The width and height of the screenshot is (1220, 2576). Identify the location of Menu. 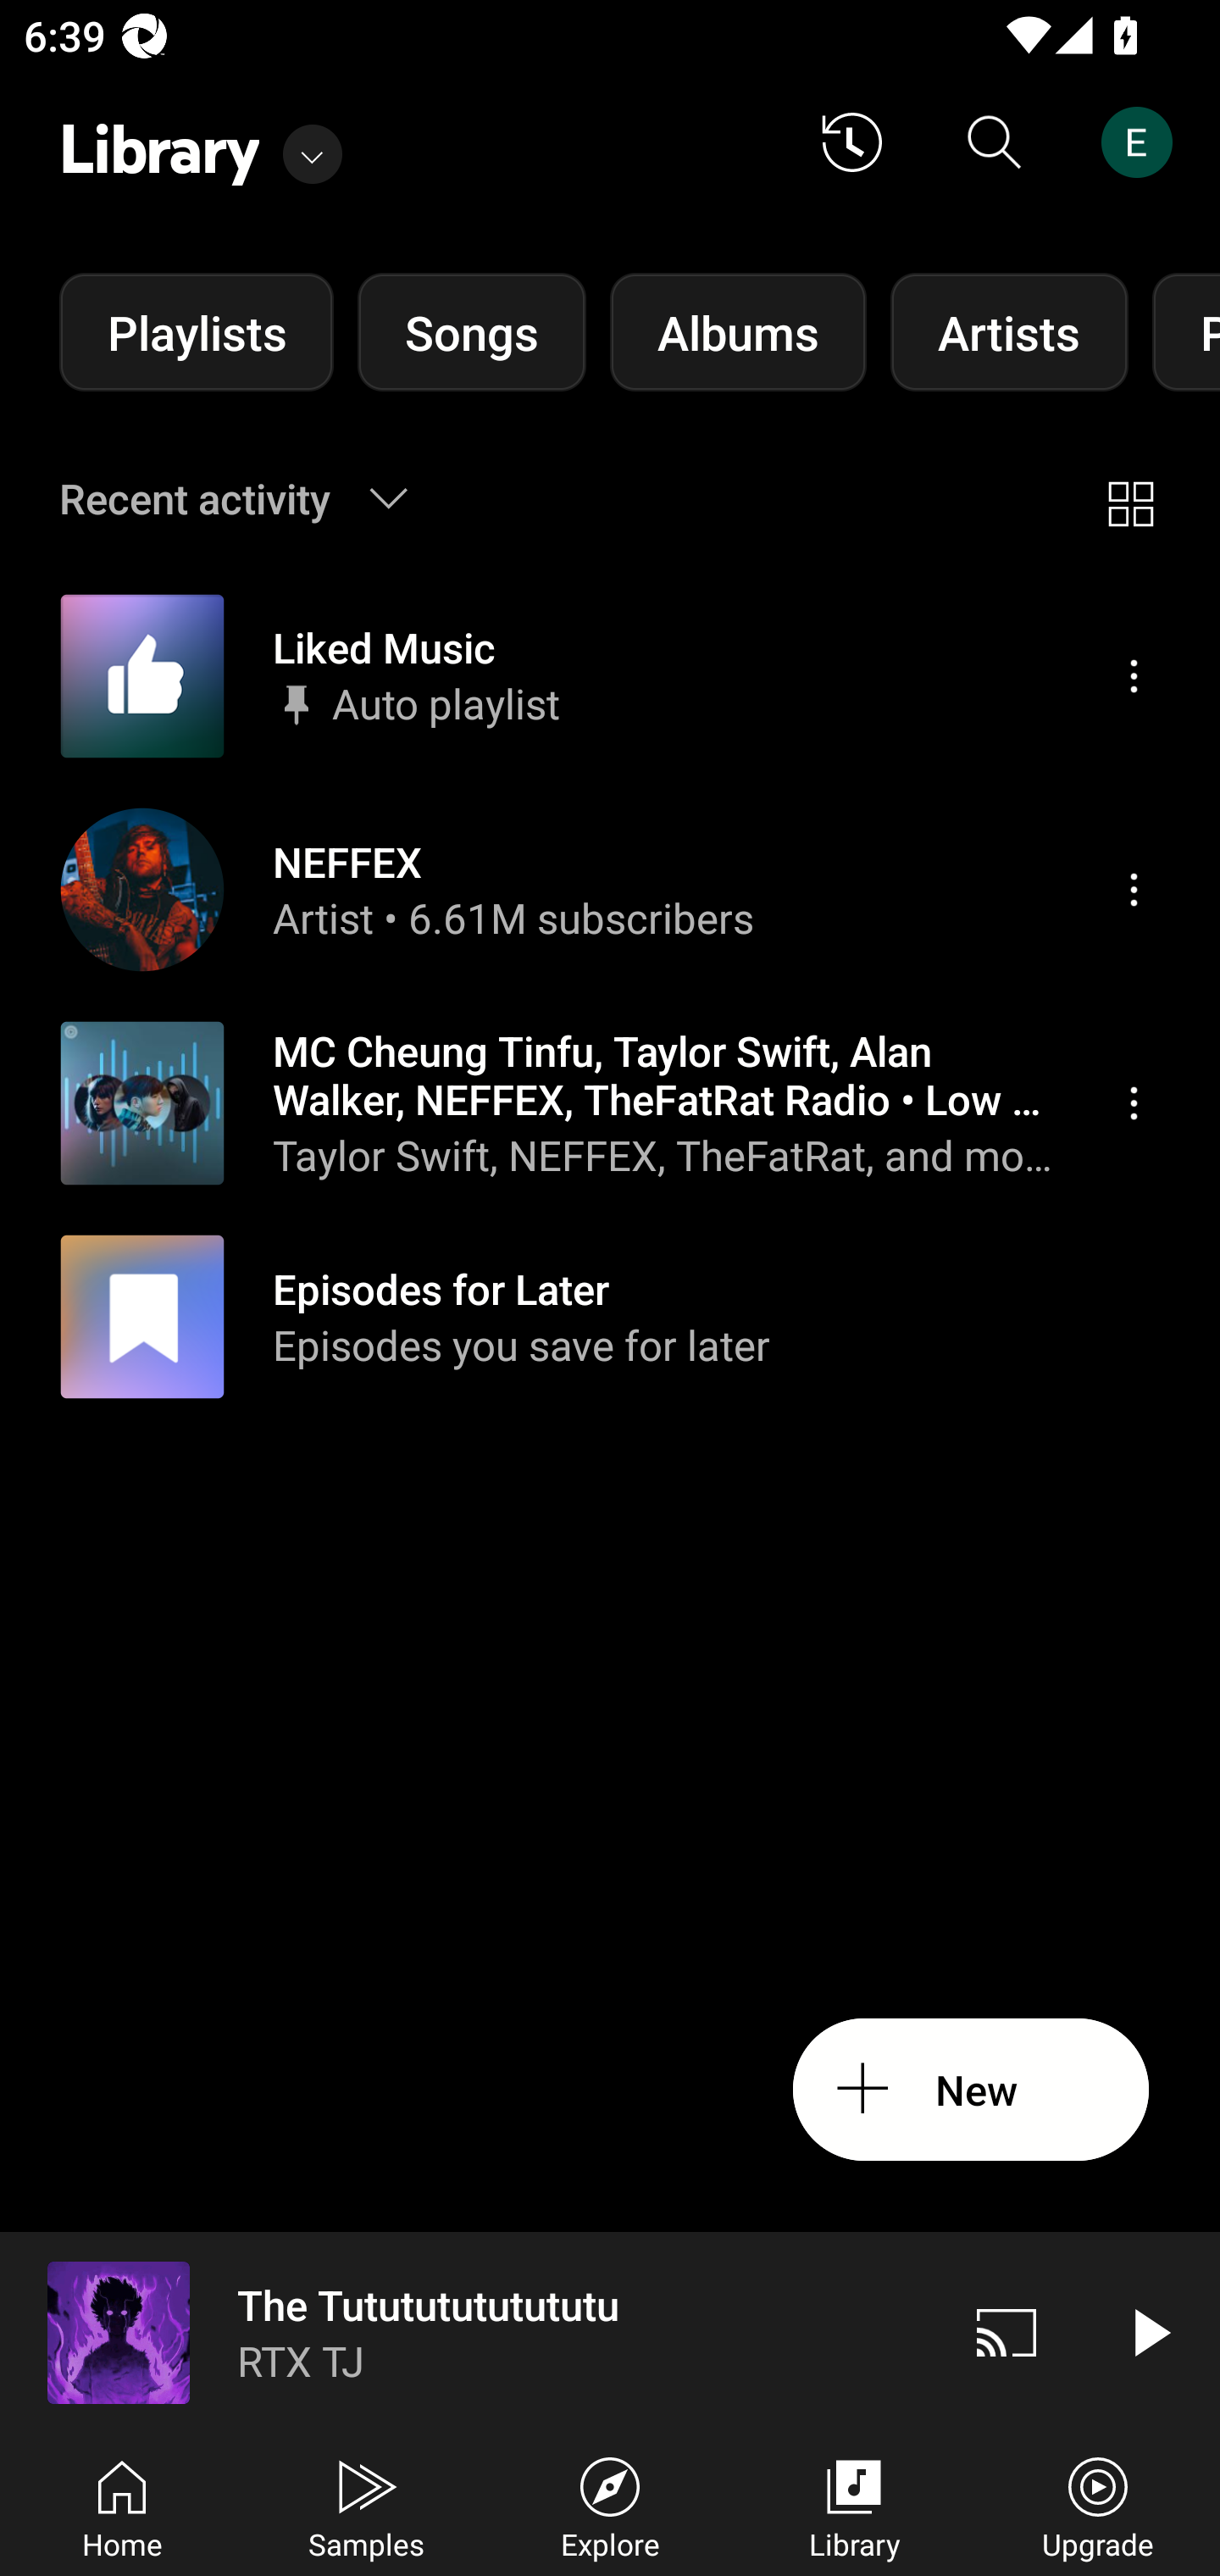
(1134, 1102).